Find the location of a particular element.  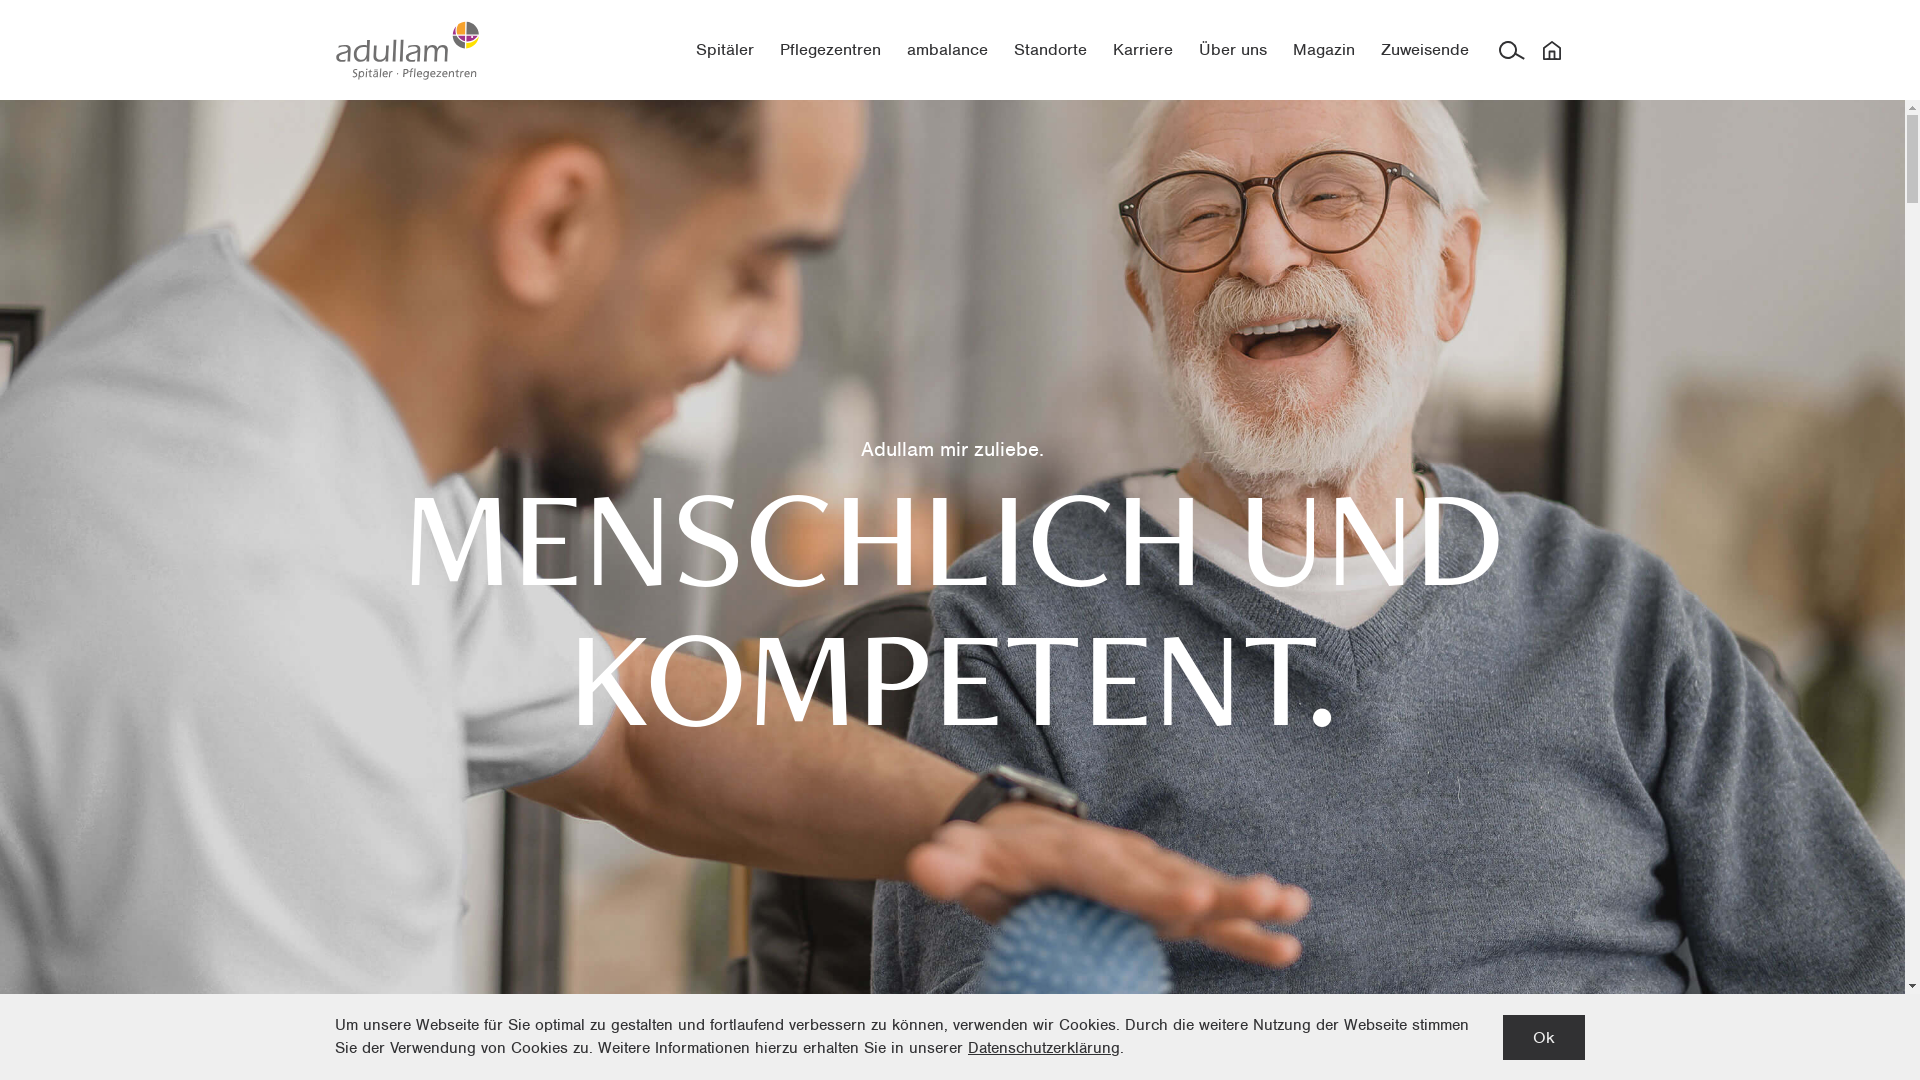

Ok is located at coordinates (1544, 1038).